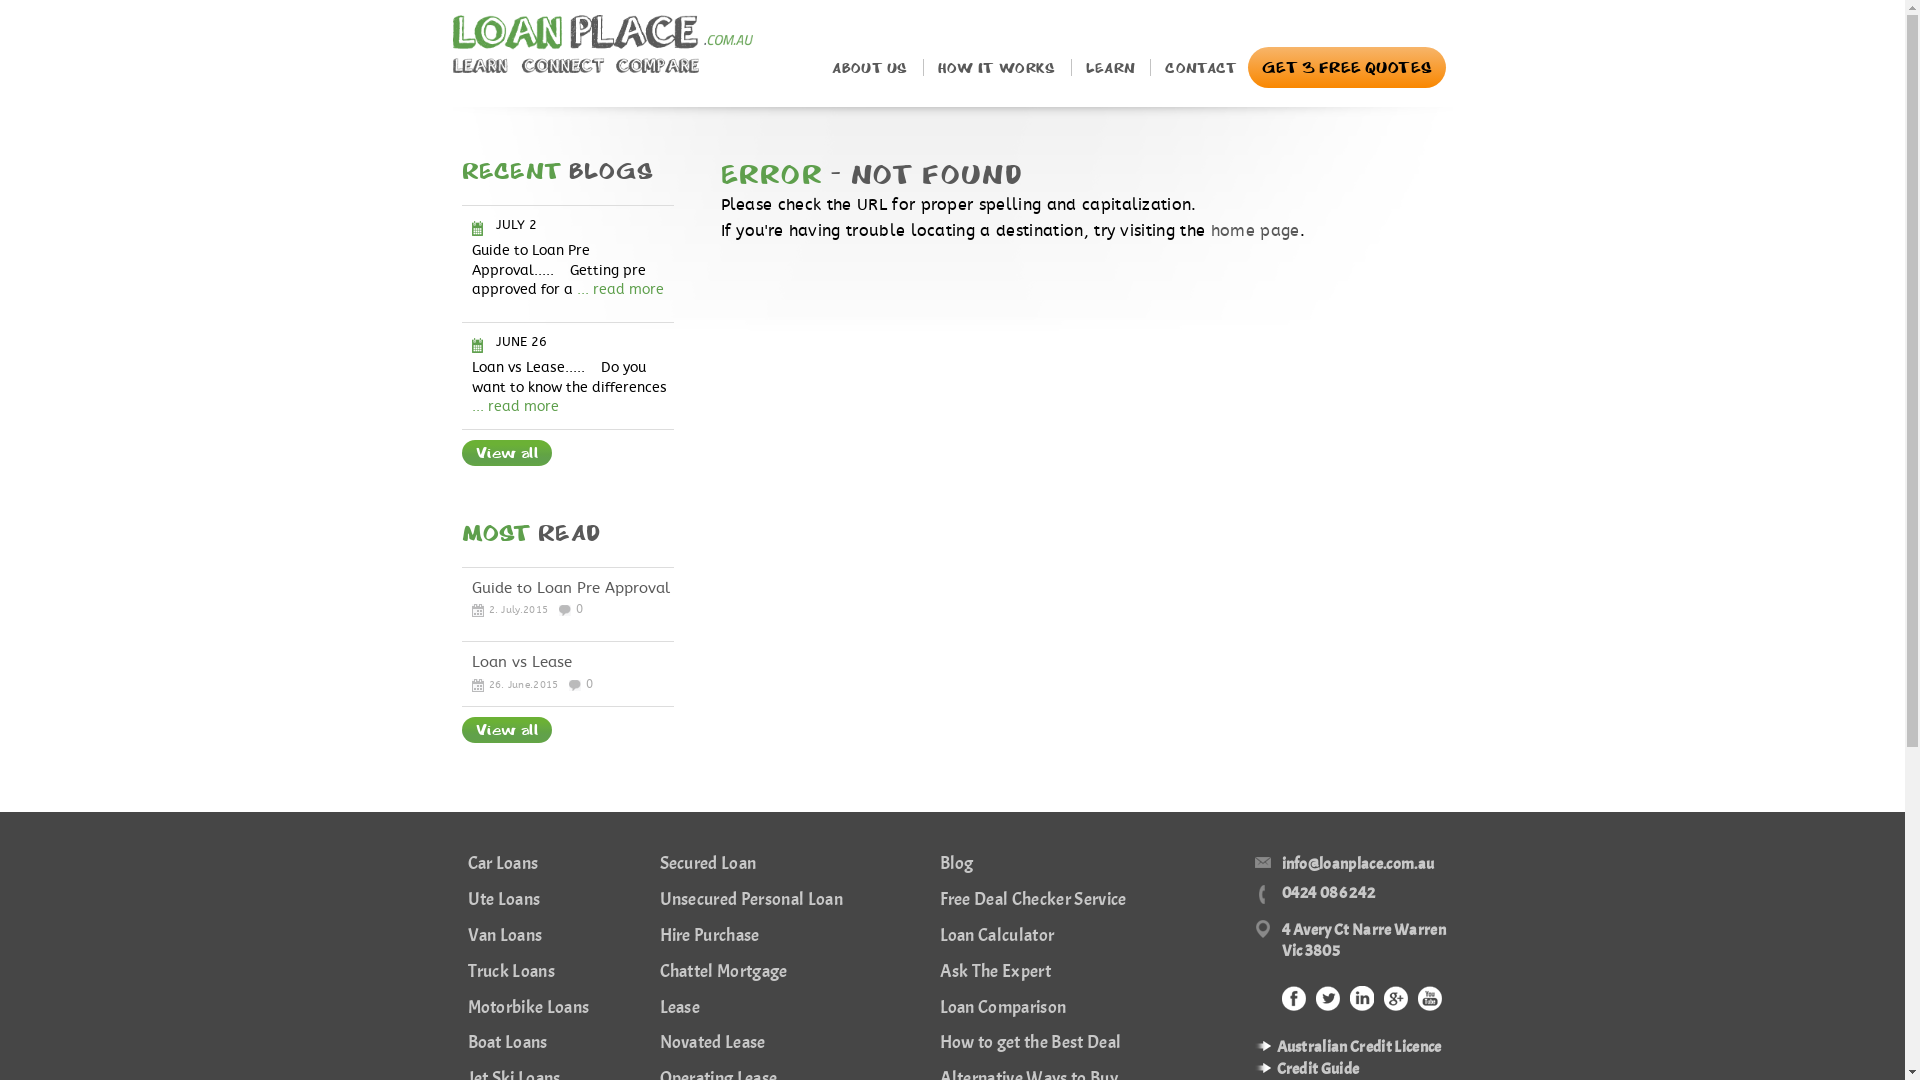 The height and width of the screenshot is (1080, 1920). What do you see at coordinates (708, 864) in the screenshot?
I see `Secured Loan` at bounding box center [708, 864].